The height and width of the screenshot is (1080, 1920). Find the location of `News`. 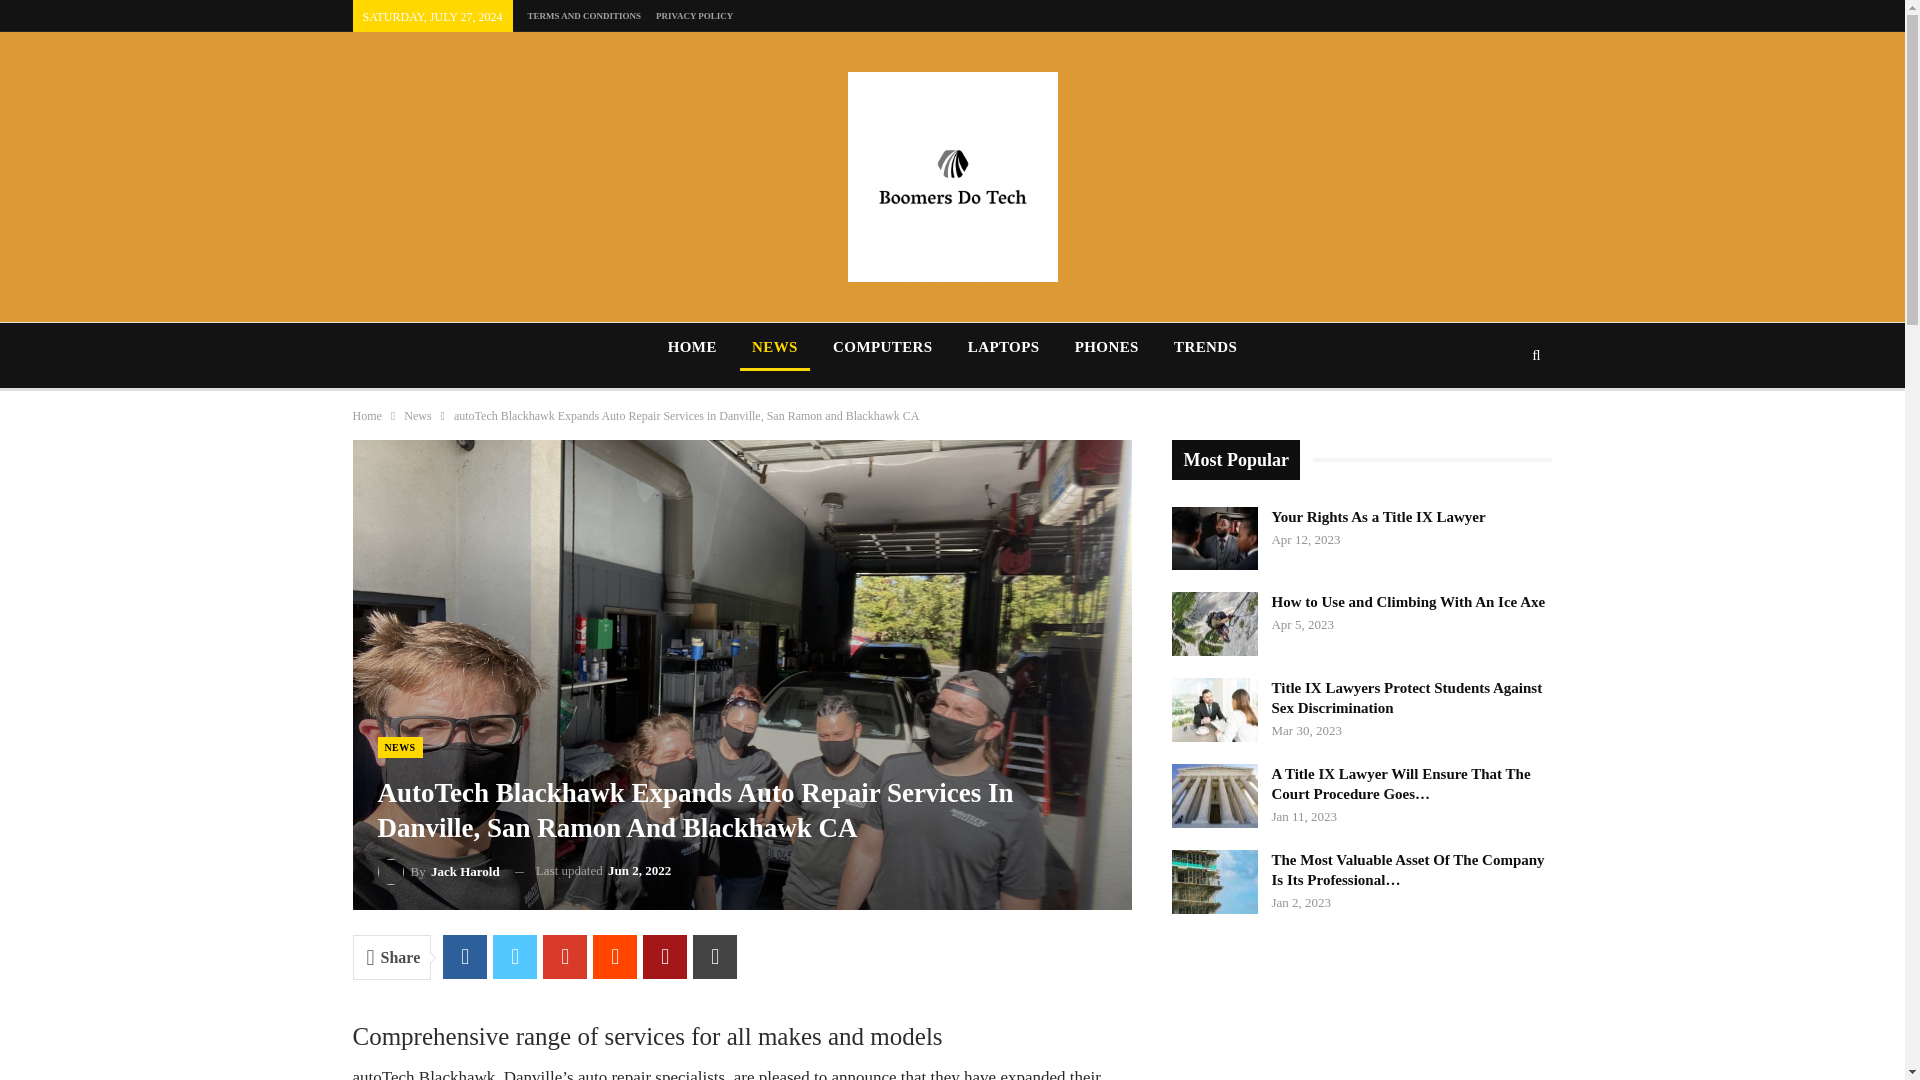

News is located at coordinates (416, 416).